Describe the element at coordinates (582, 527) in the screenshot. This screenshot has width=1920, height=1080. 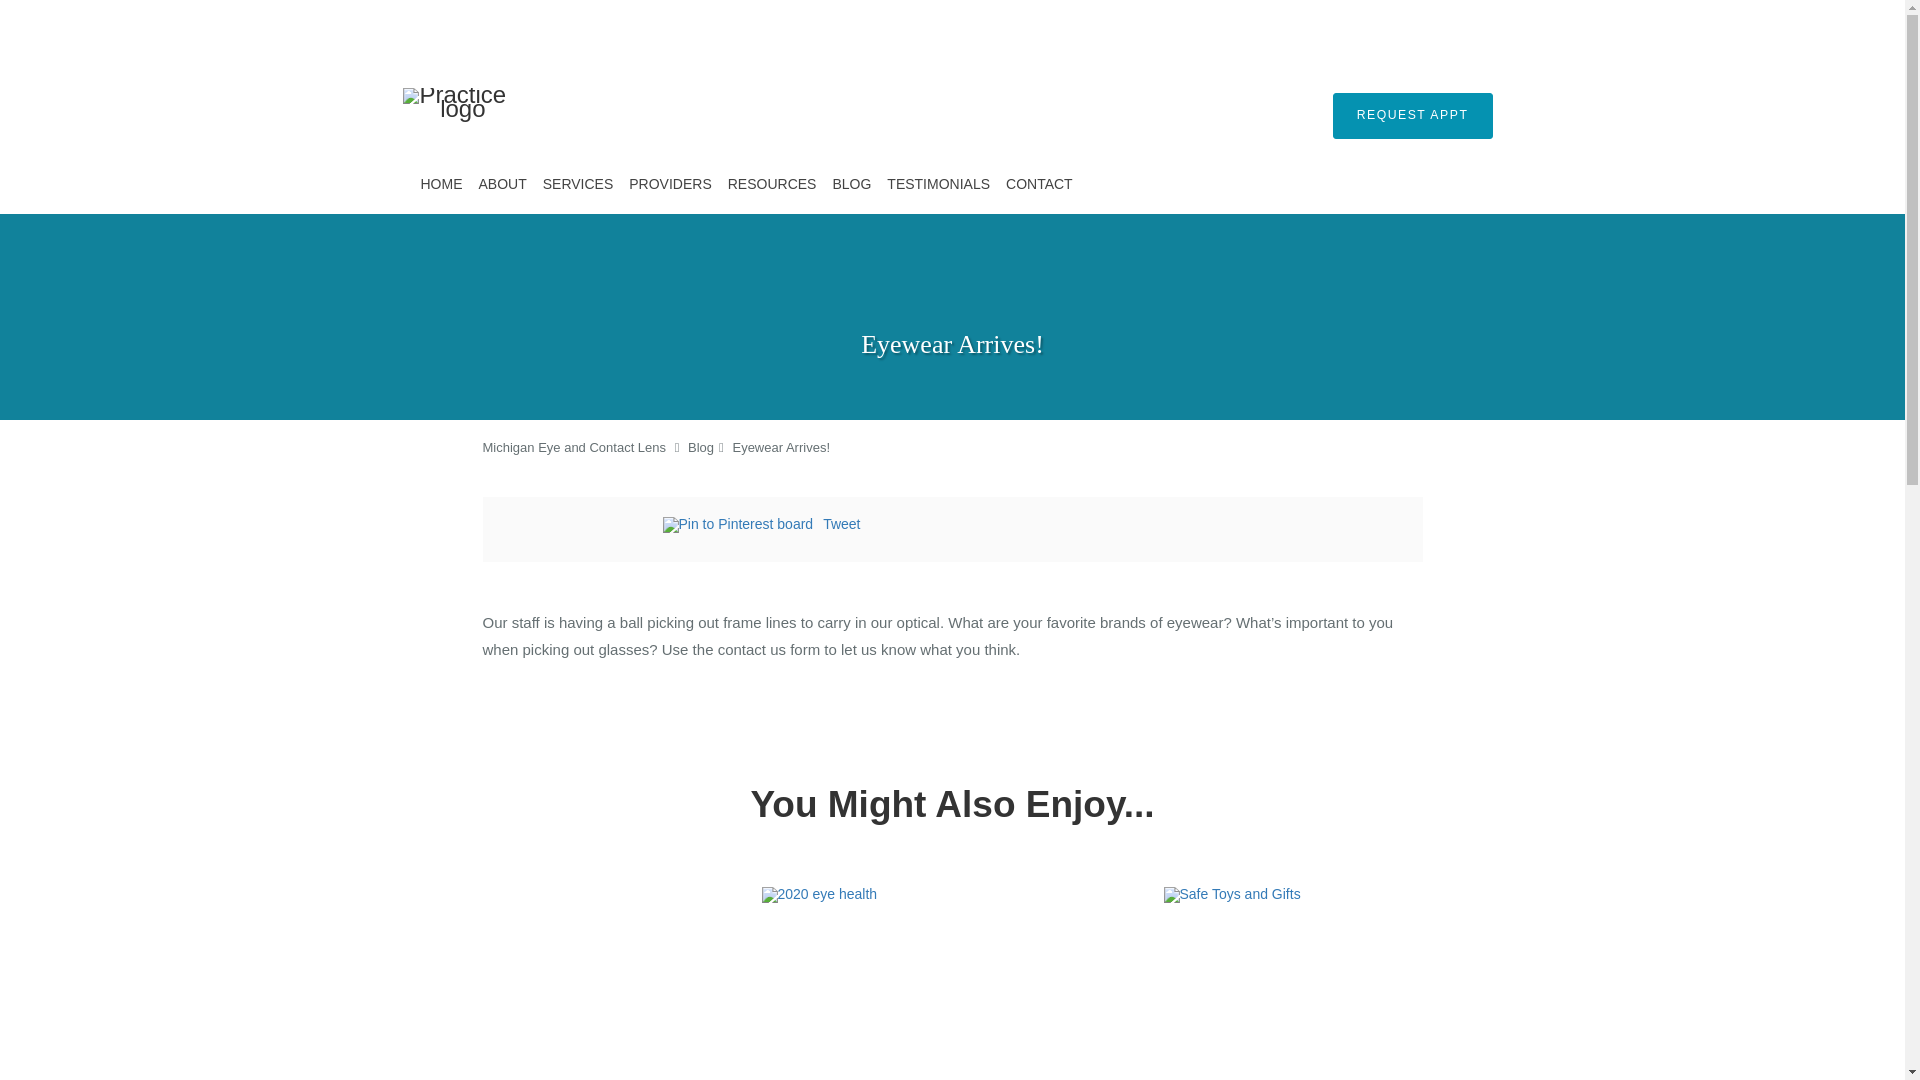
I see `Facebook social button` at that location.